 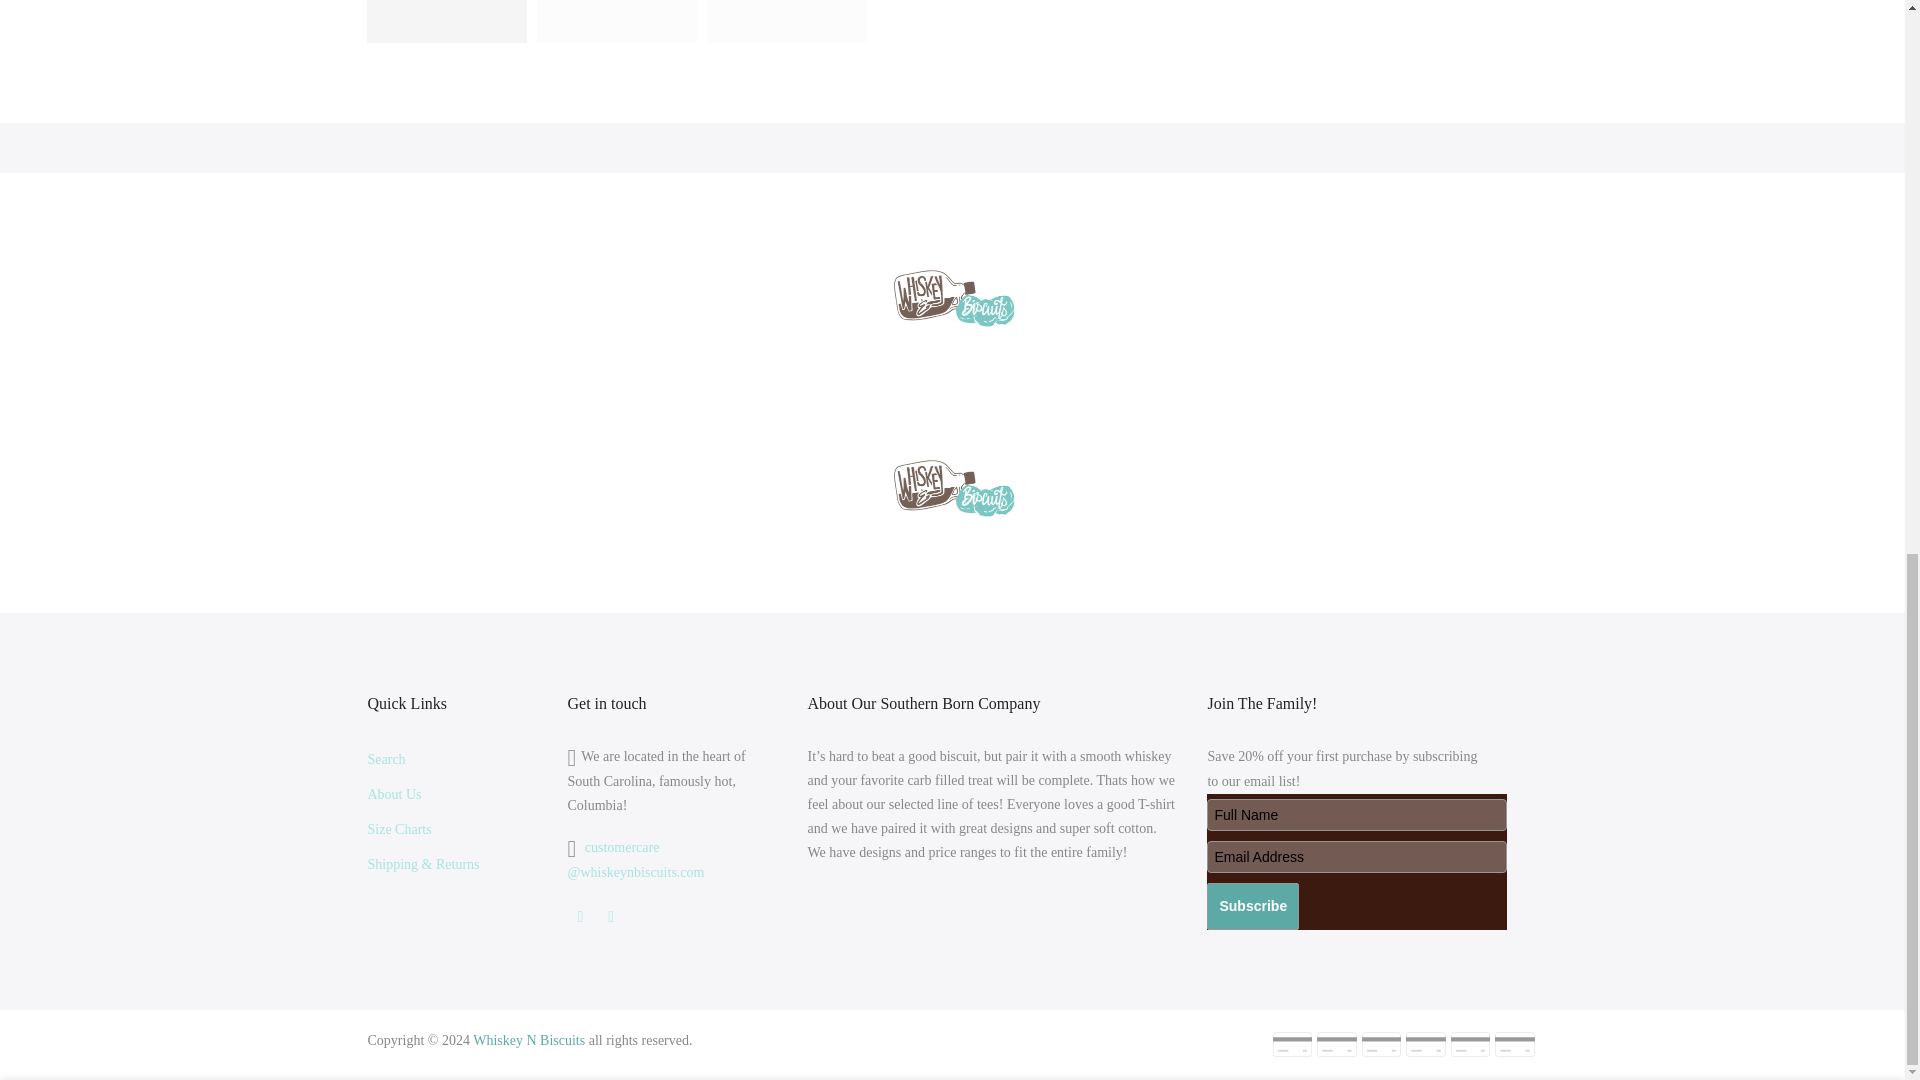 What do you see at coordinates (1253, 906) in the screenshot?
I see `Subscribe` at bounding box center [1253, 906].